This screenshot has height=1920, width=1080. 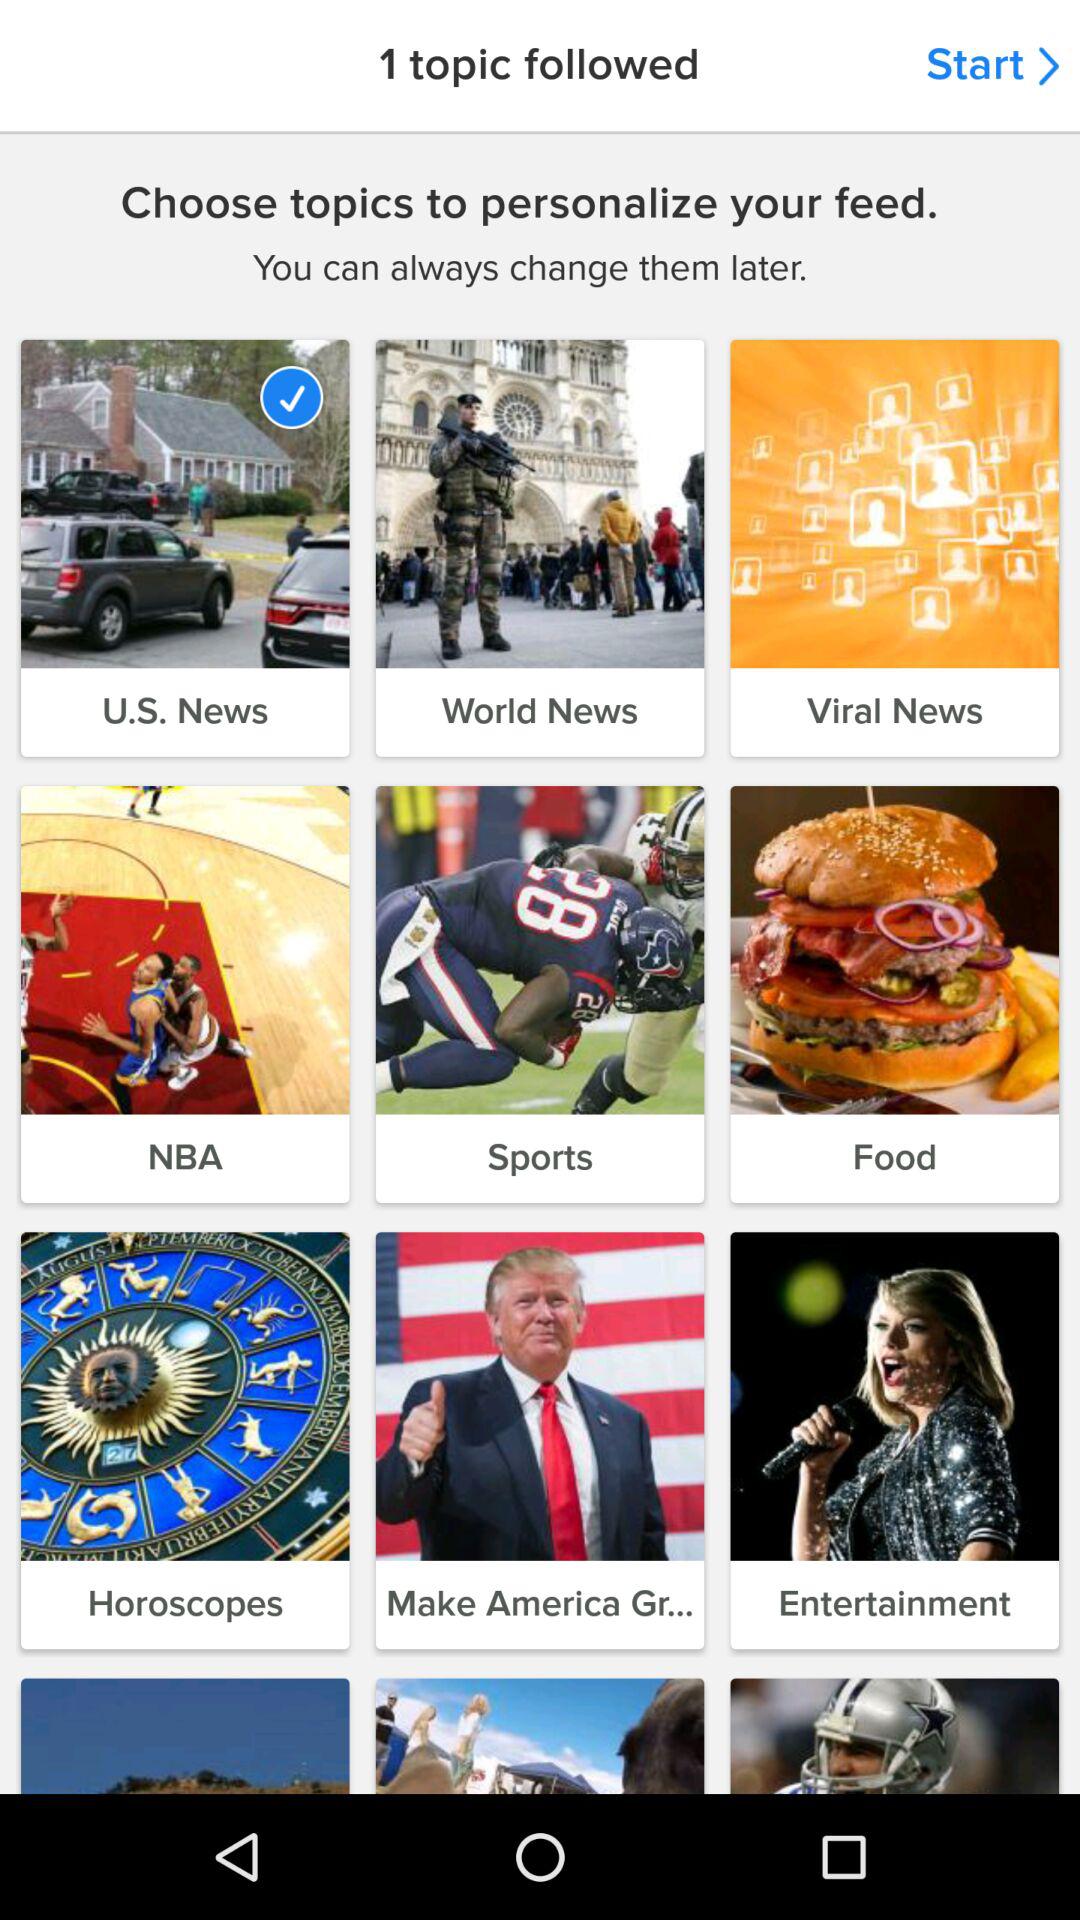 I want to click on choose start icon, so click(x=992, y=66).